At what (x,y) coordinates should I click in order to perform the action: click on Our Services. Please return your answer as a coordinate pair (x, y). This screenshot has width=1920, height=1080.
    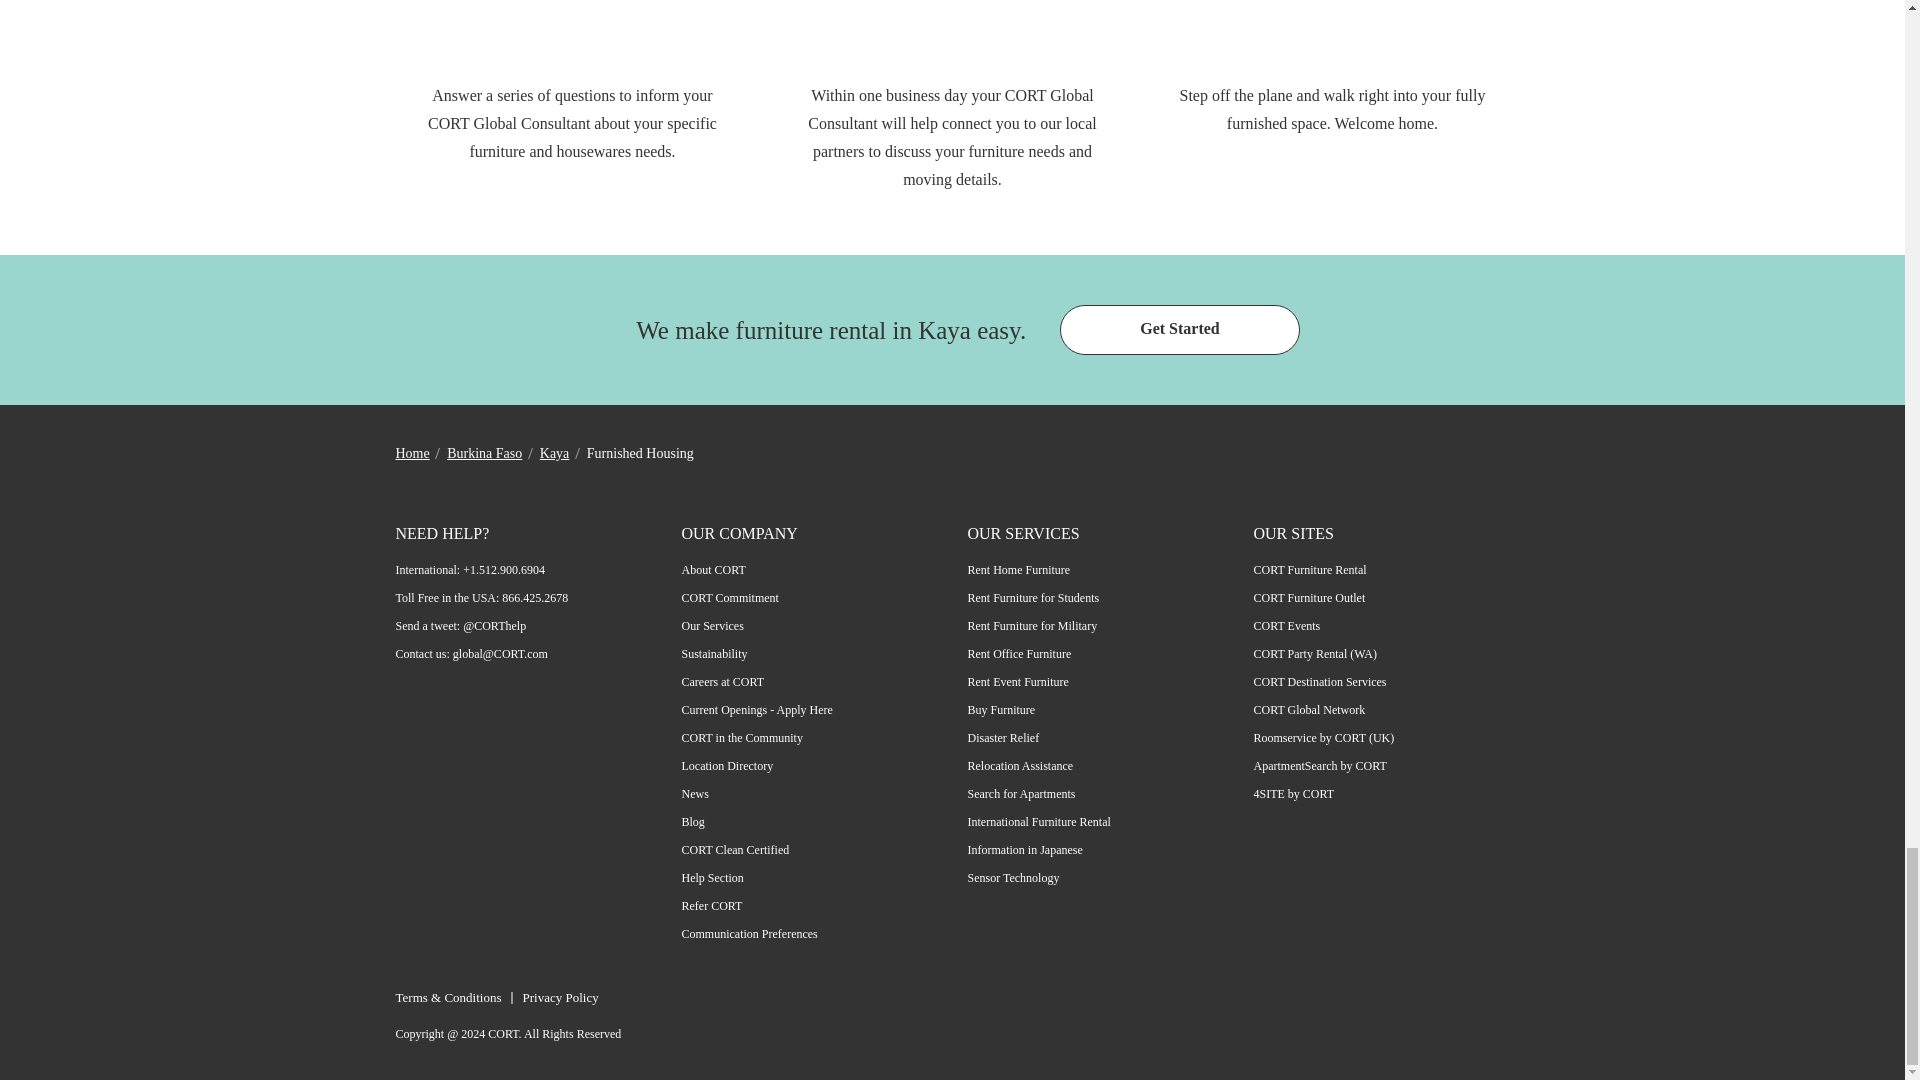
    Looking at the image, I should click on (712, 625).